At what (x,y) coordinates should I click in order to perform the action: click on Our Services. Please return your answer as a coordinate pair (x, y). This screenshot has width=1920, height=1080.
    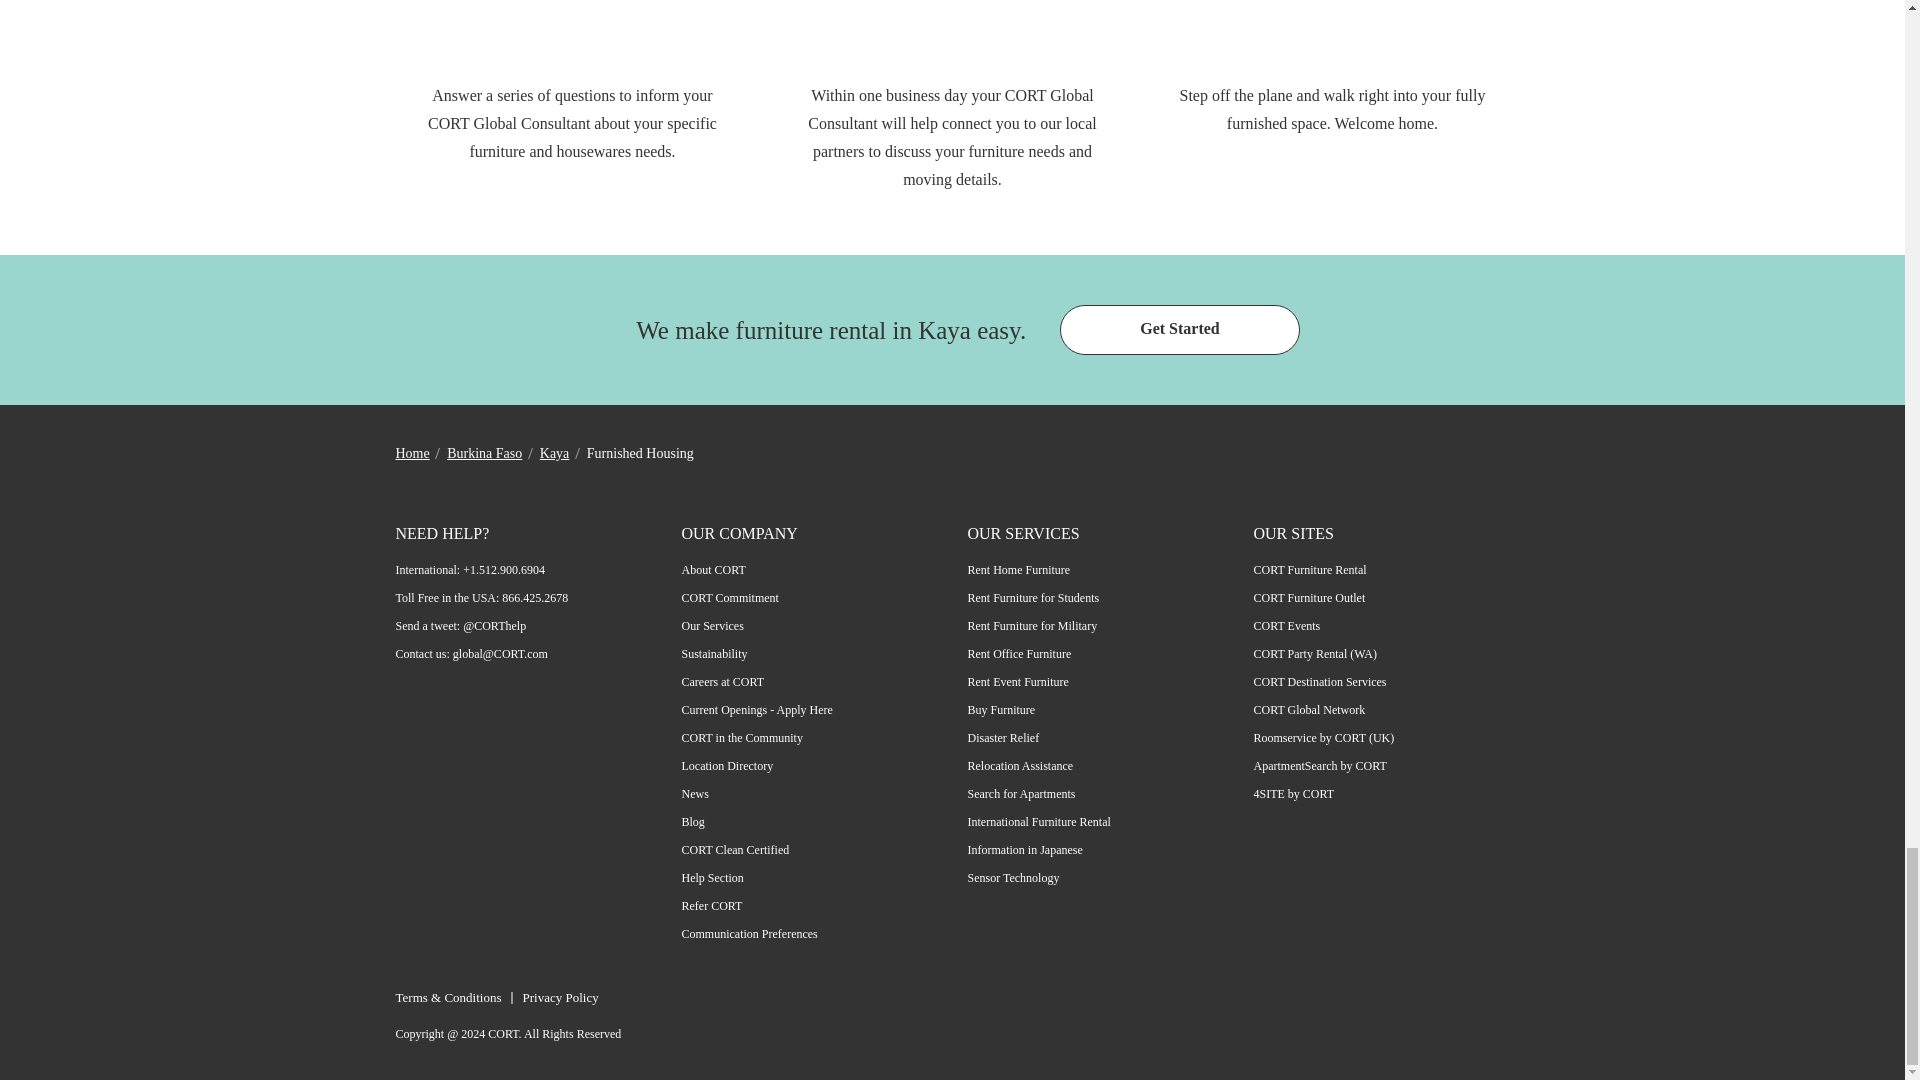
    Looking at the image, I should click on (712, 625).